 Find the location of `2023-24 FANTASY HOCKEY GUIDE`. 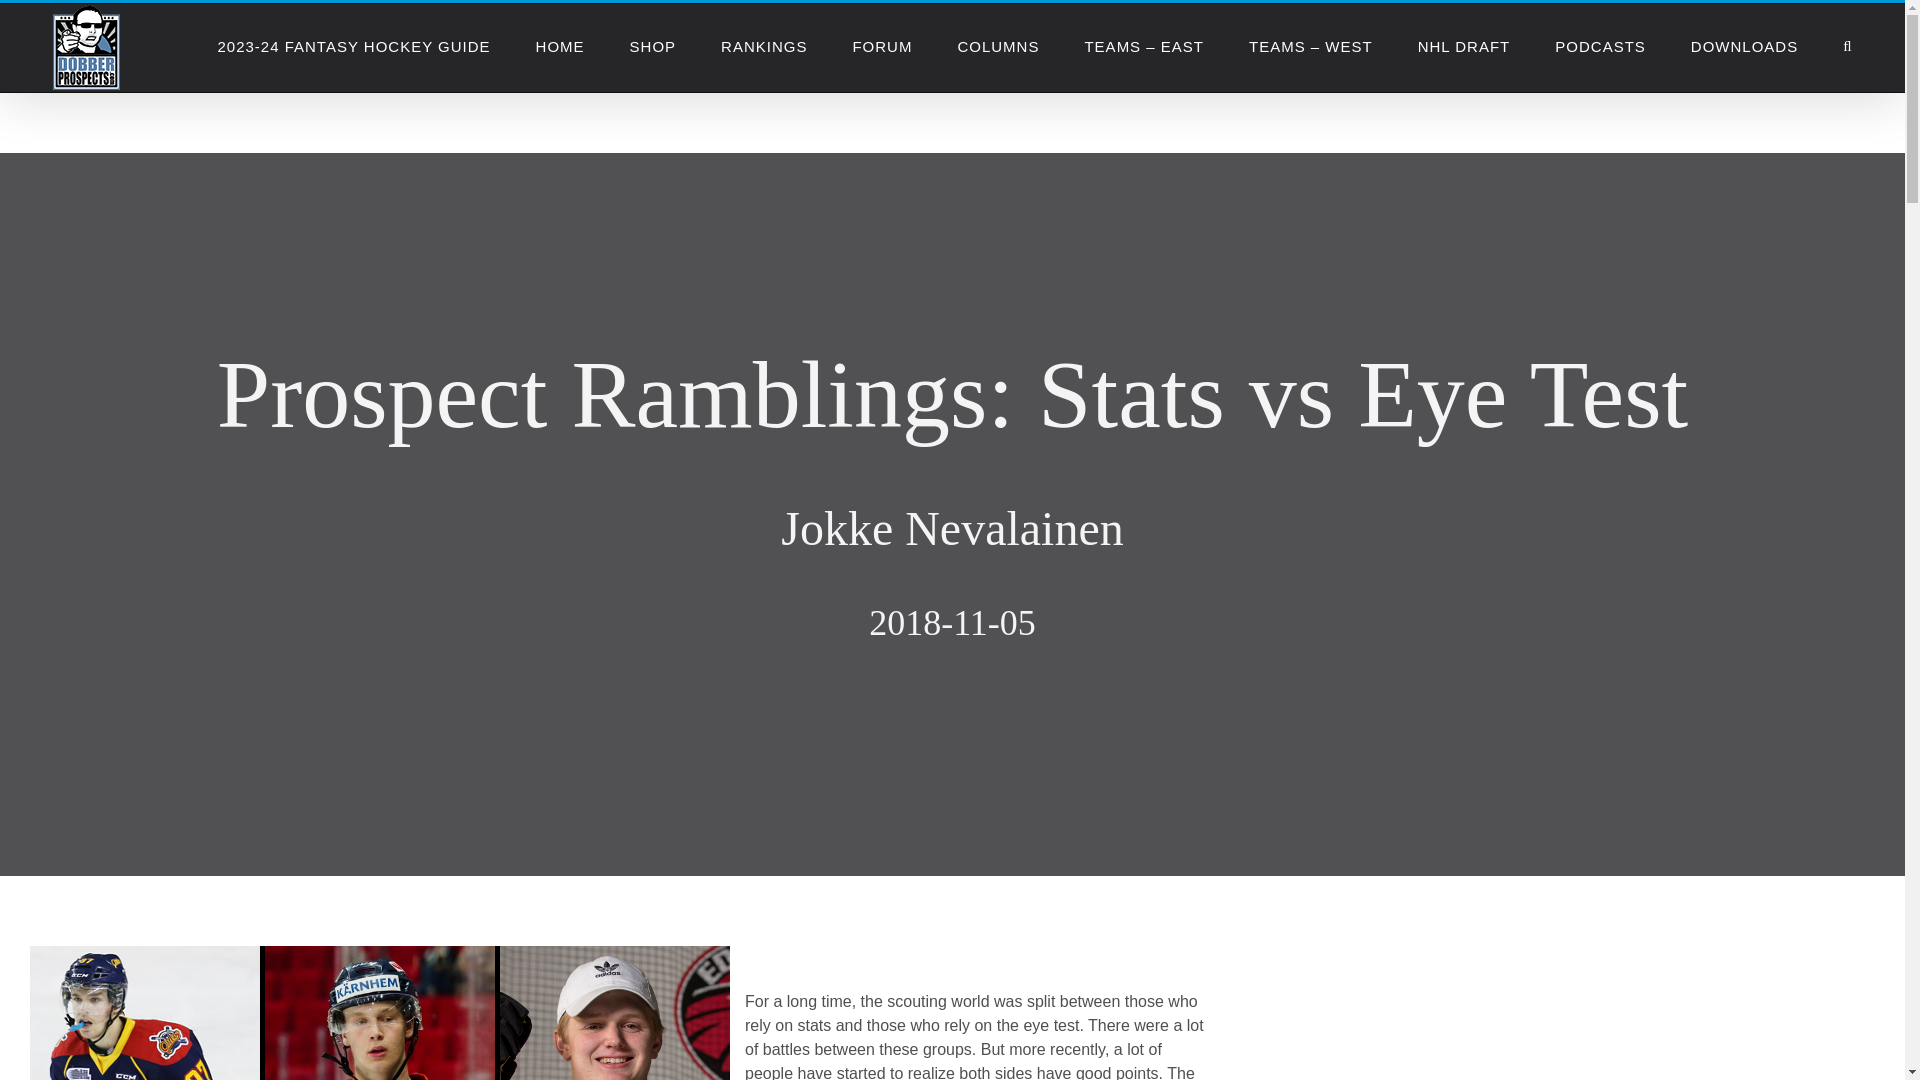

2023-24 FANTASY HOCKEY GUIDE is located at coordinates (352, 46).